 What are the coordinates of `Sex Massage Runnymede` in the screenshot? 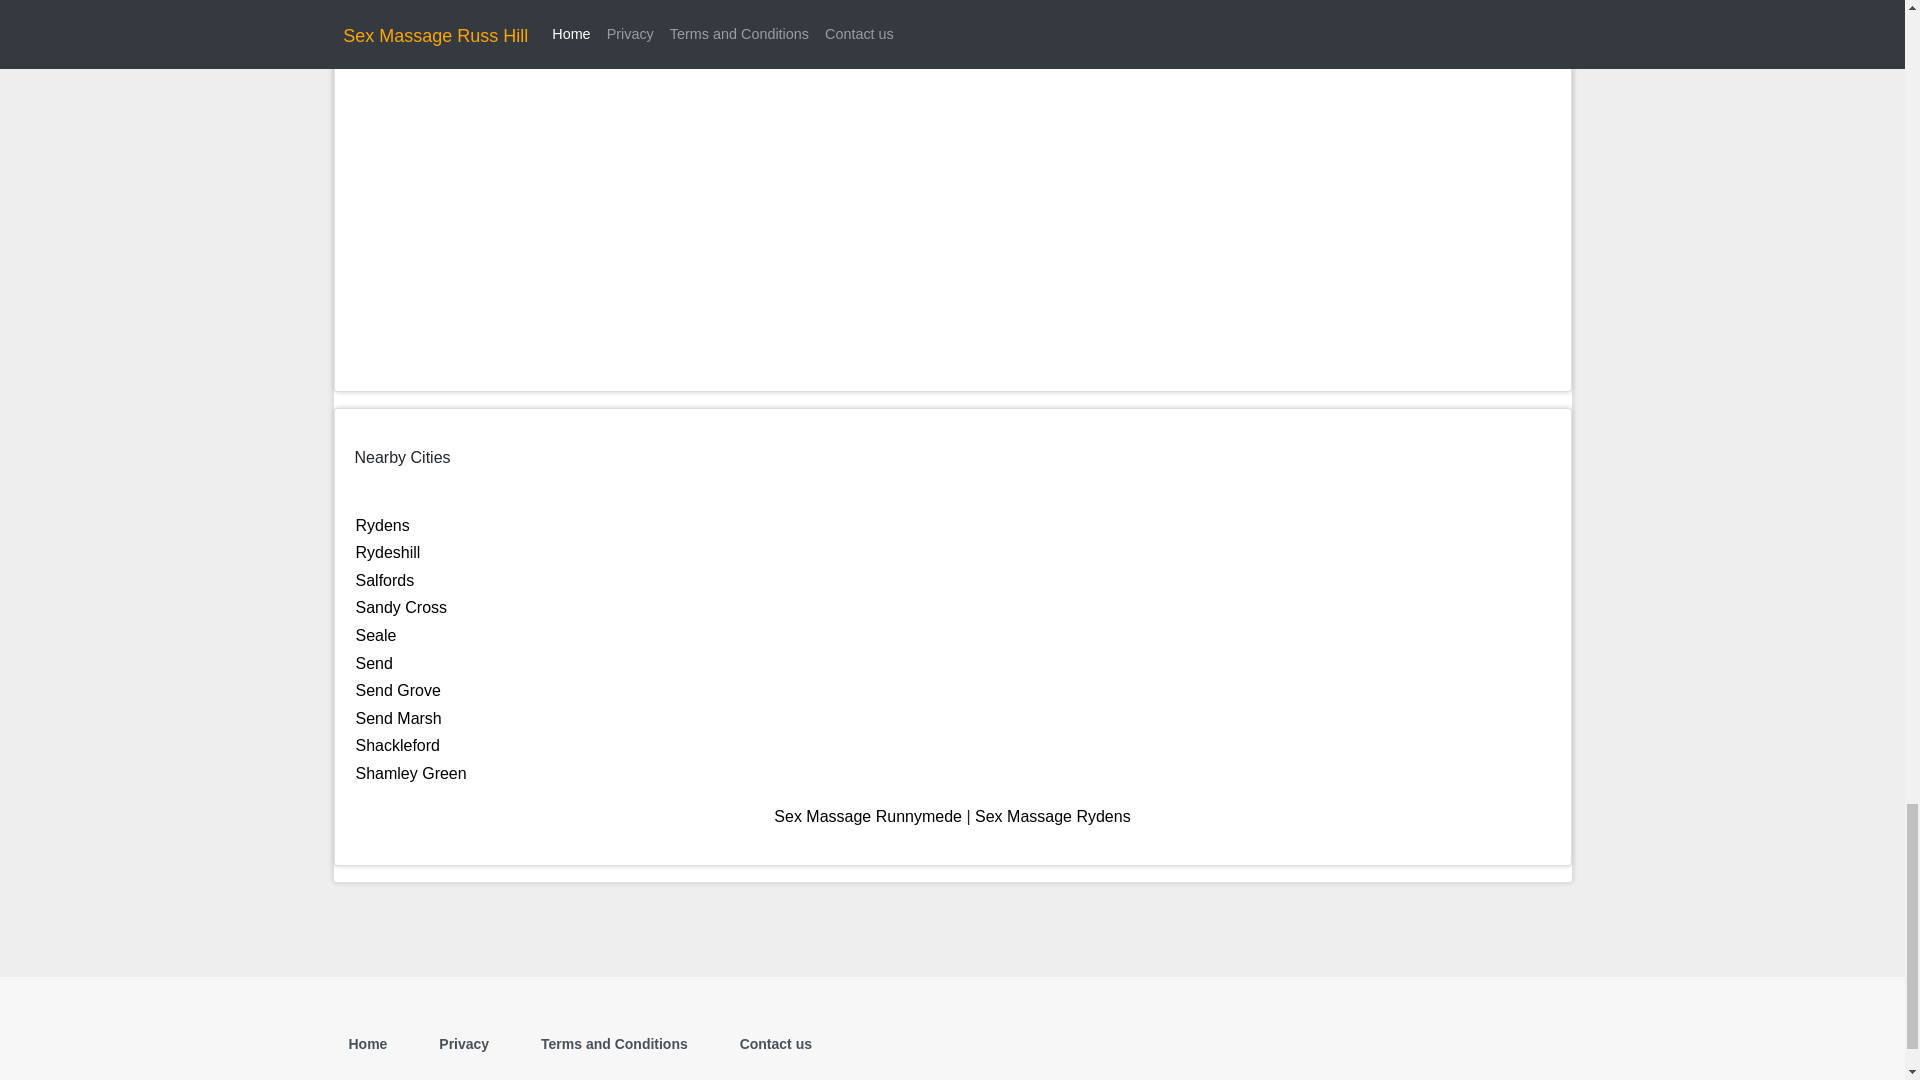 It's located at (867, 816).